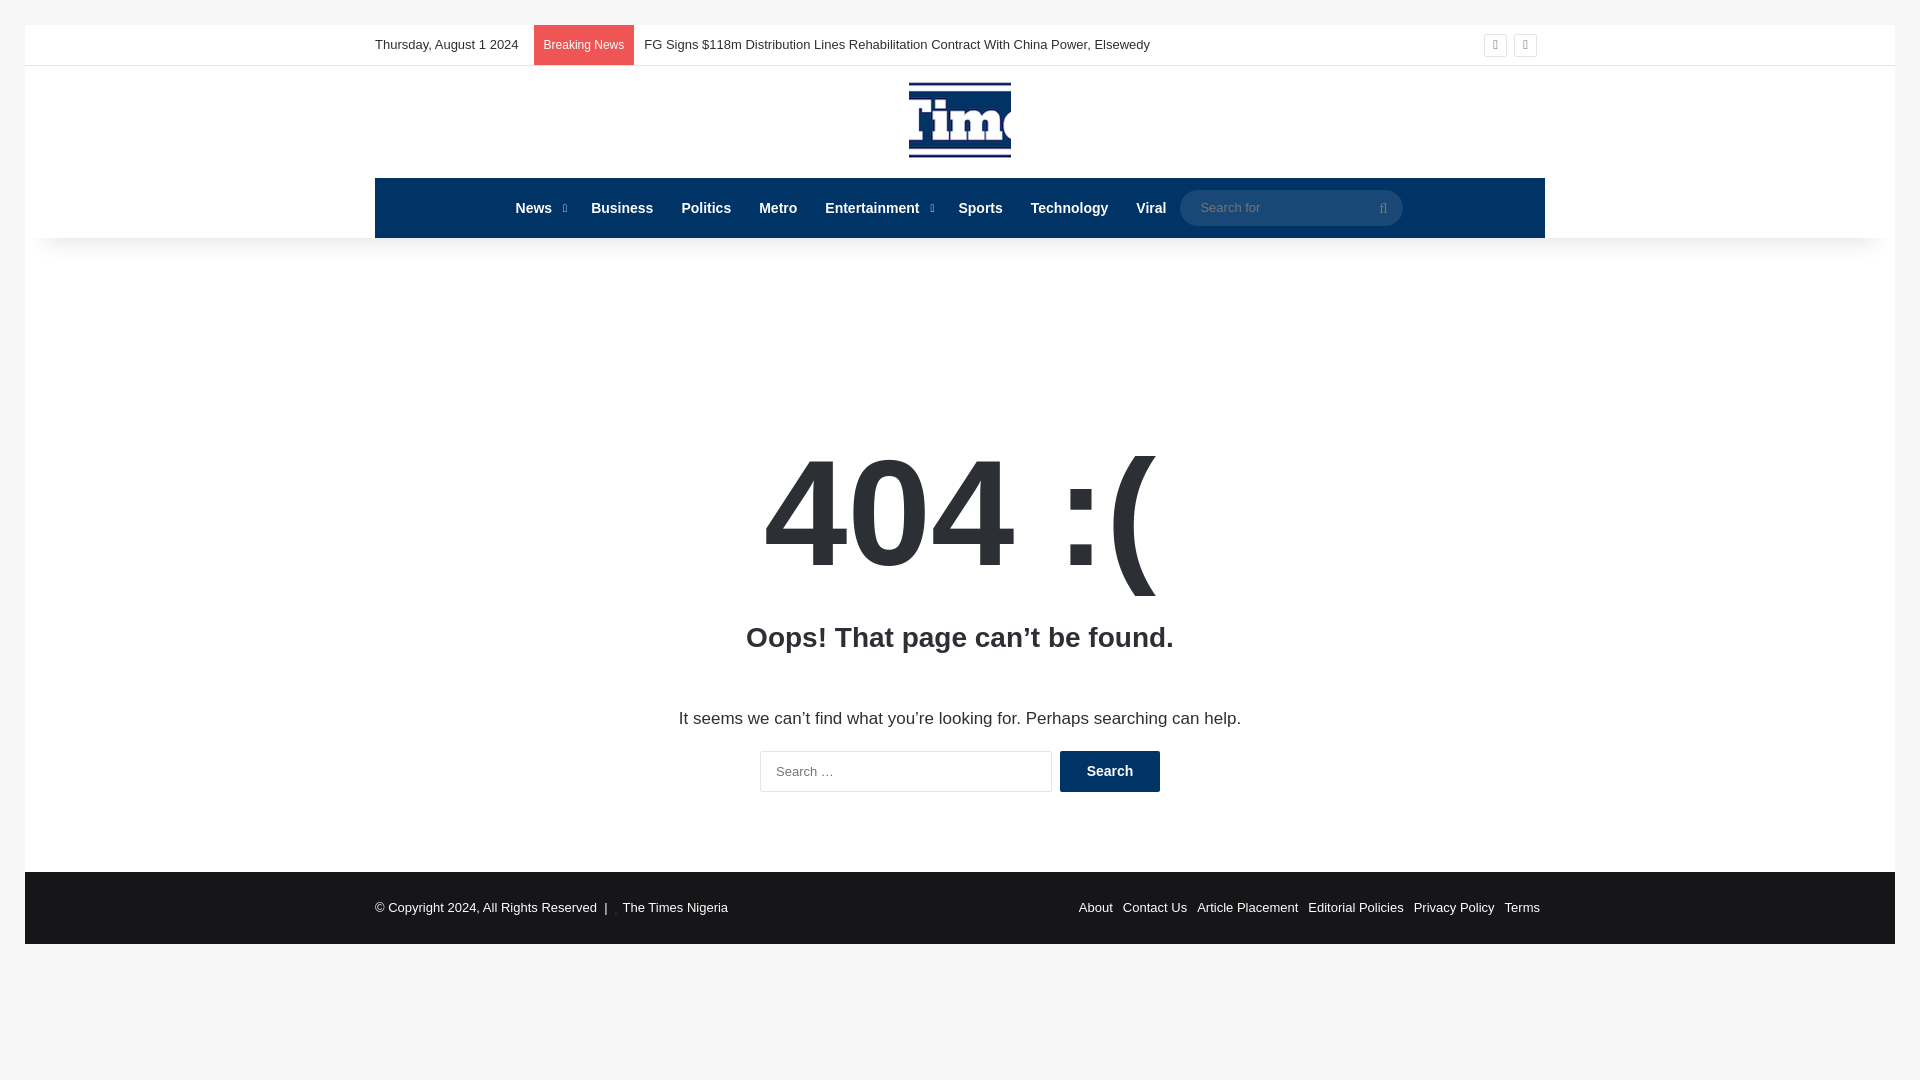 The width and height of the screenshot is (1920, 1080). What do you see at coordinates (1246, 906) in the screenshot?
I see `Article Placement` at bounding box center [1246, 906].